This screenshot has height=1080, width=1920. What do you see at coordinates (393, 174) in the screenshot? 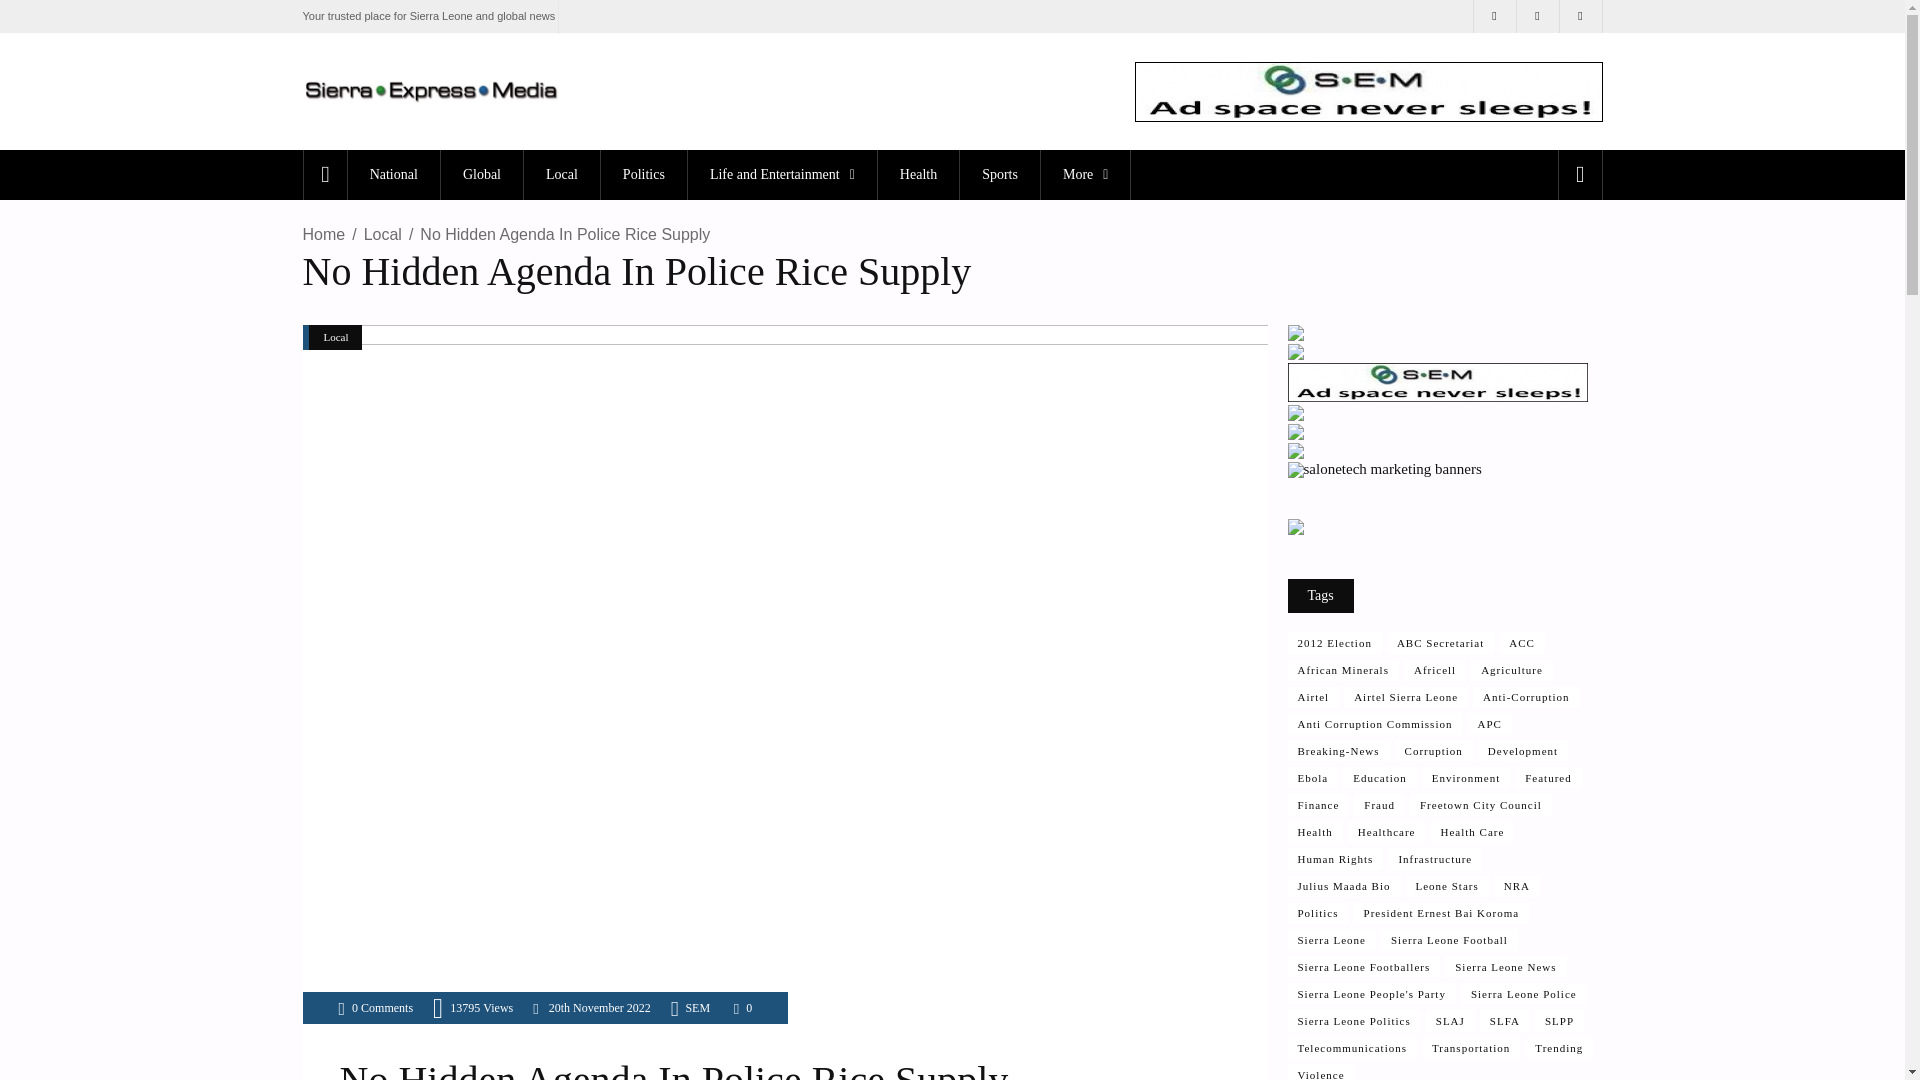
I see `National` at bounding box center [393, 174].